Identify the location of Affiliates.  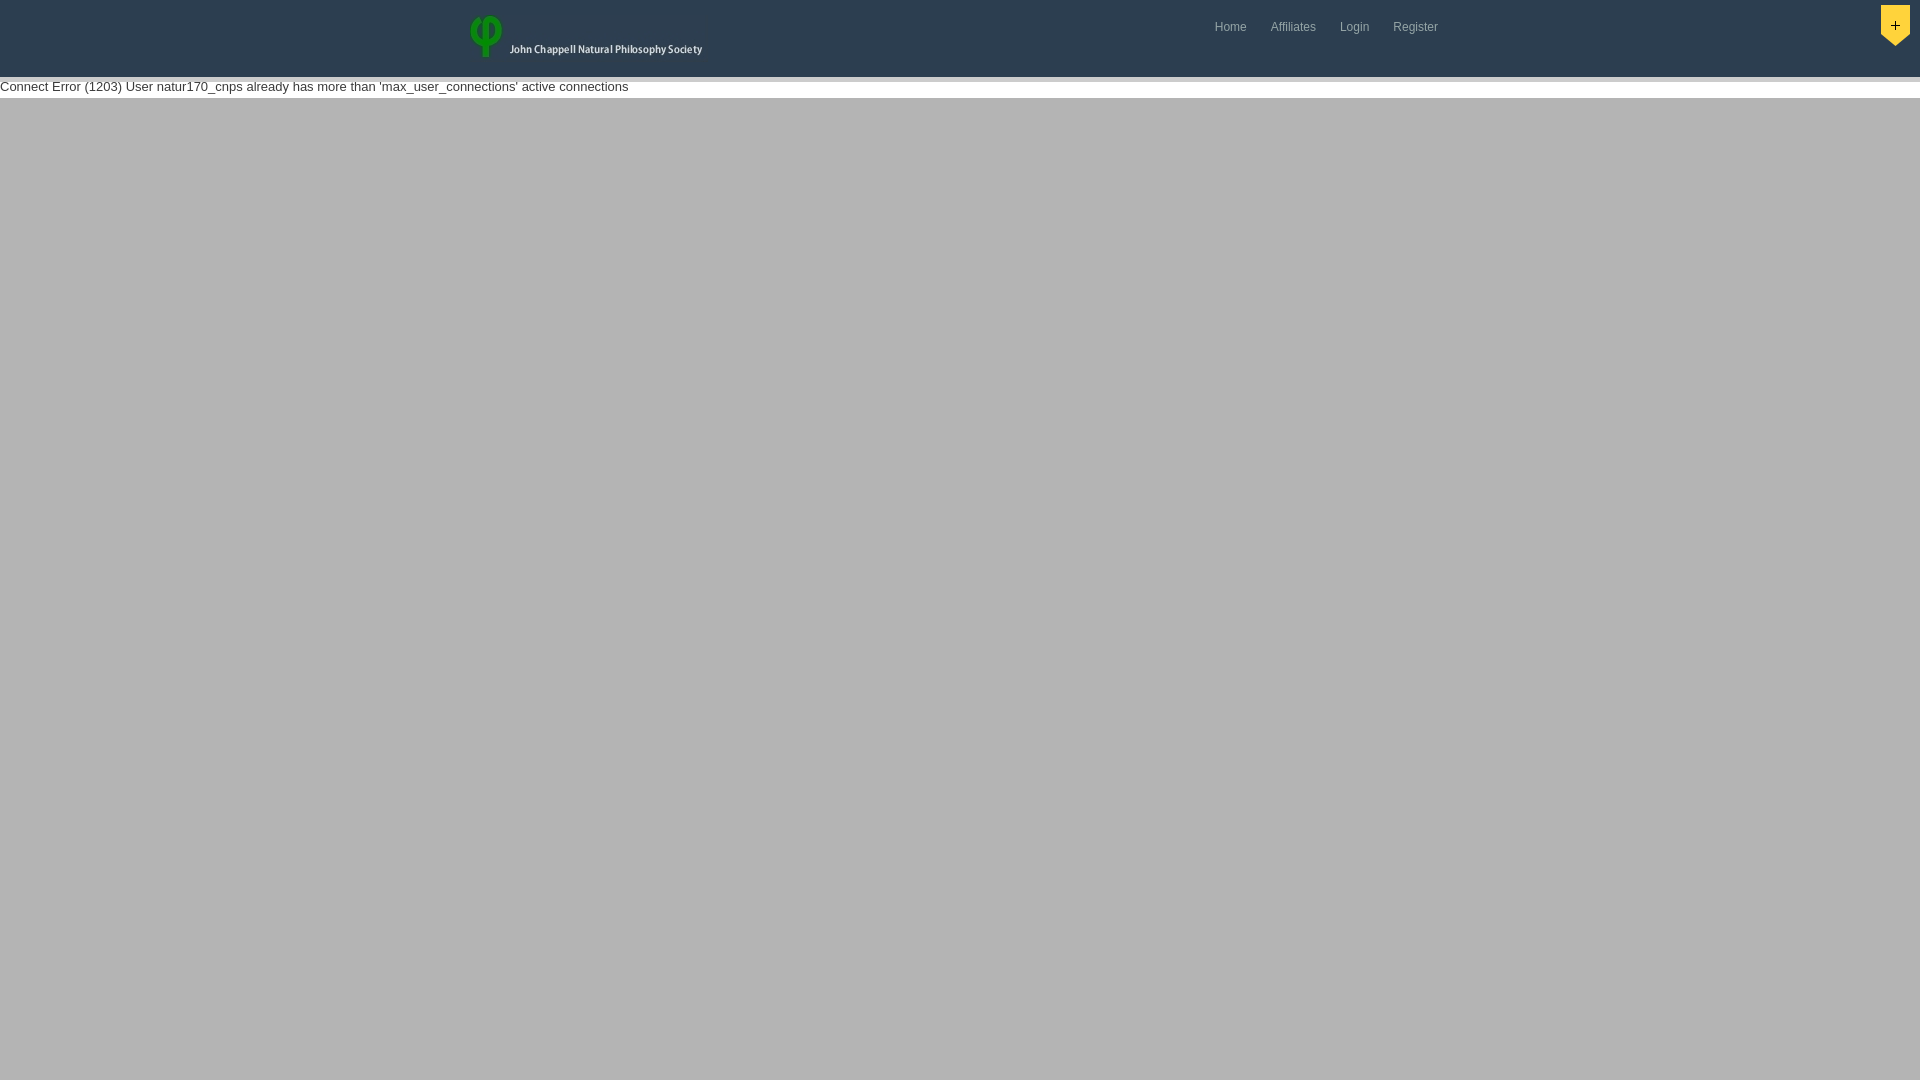
(1294, 28).